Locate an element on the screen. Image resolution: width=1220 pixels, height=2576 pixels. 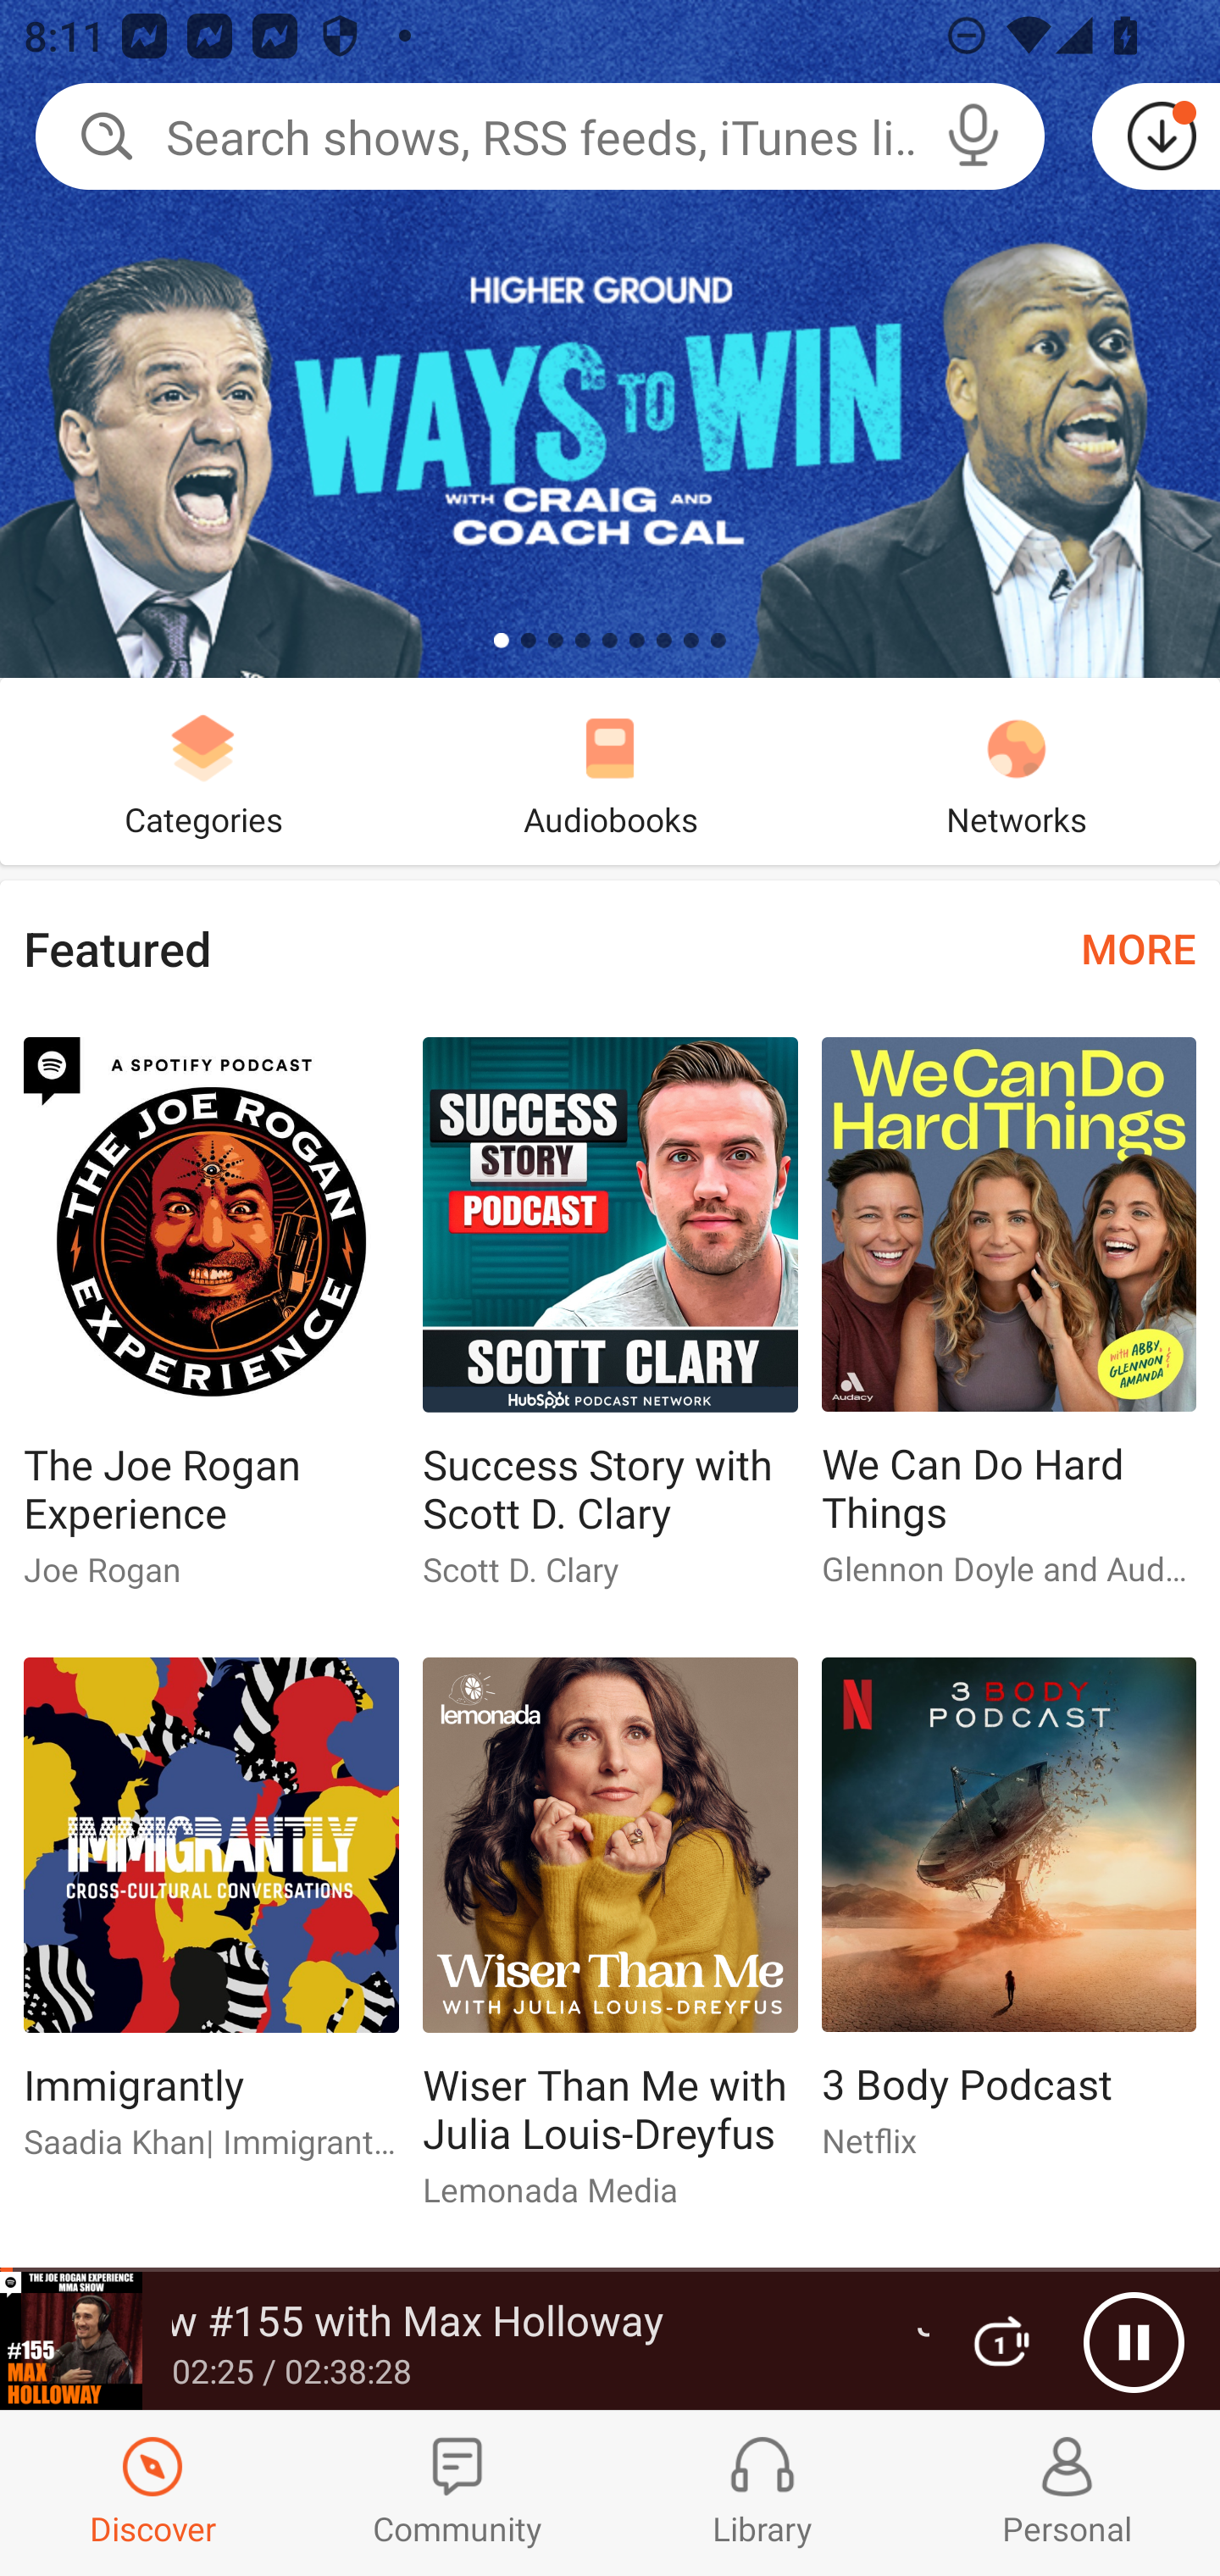
Ways To Win is located at coordinates (610, 339).